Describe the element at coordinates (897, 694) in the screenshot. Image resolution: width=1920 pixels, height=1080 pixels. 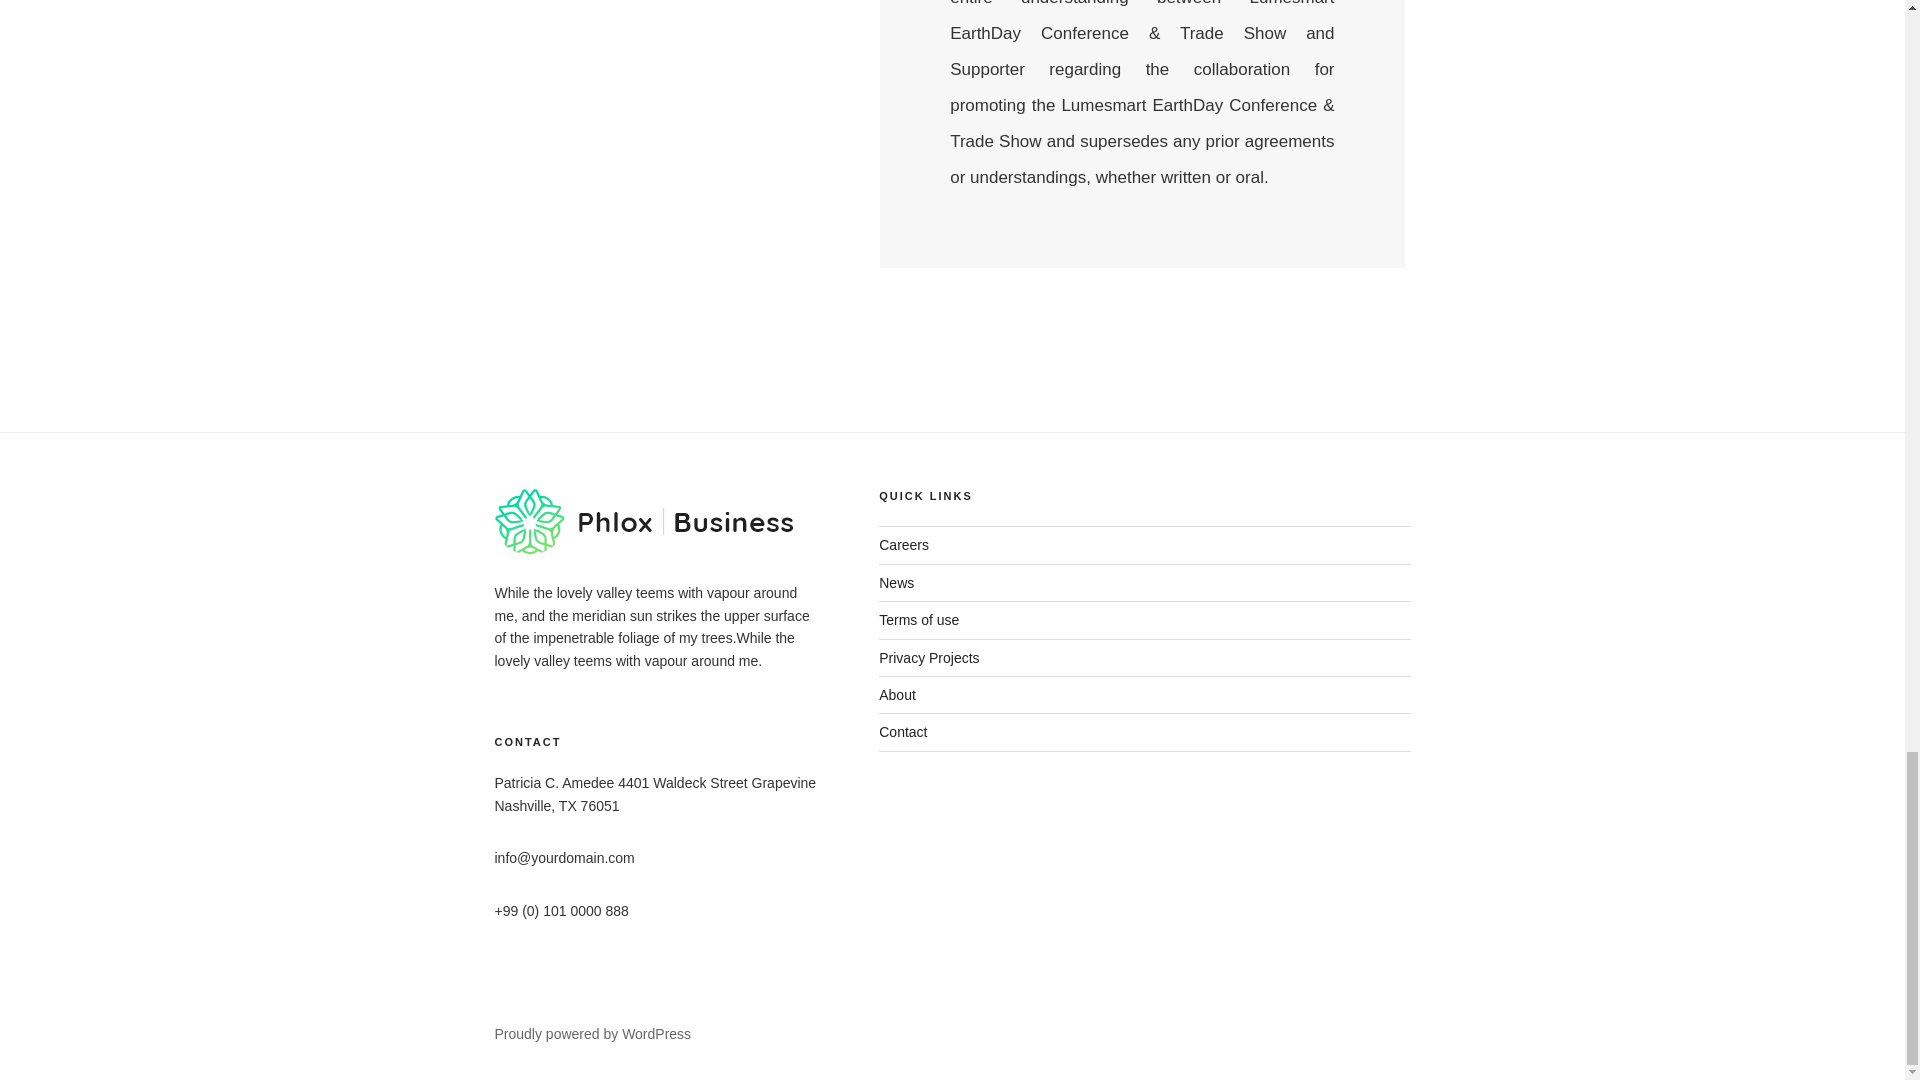
I see `About` at that location.